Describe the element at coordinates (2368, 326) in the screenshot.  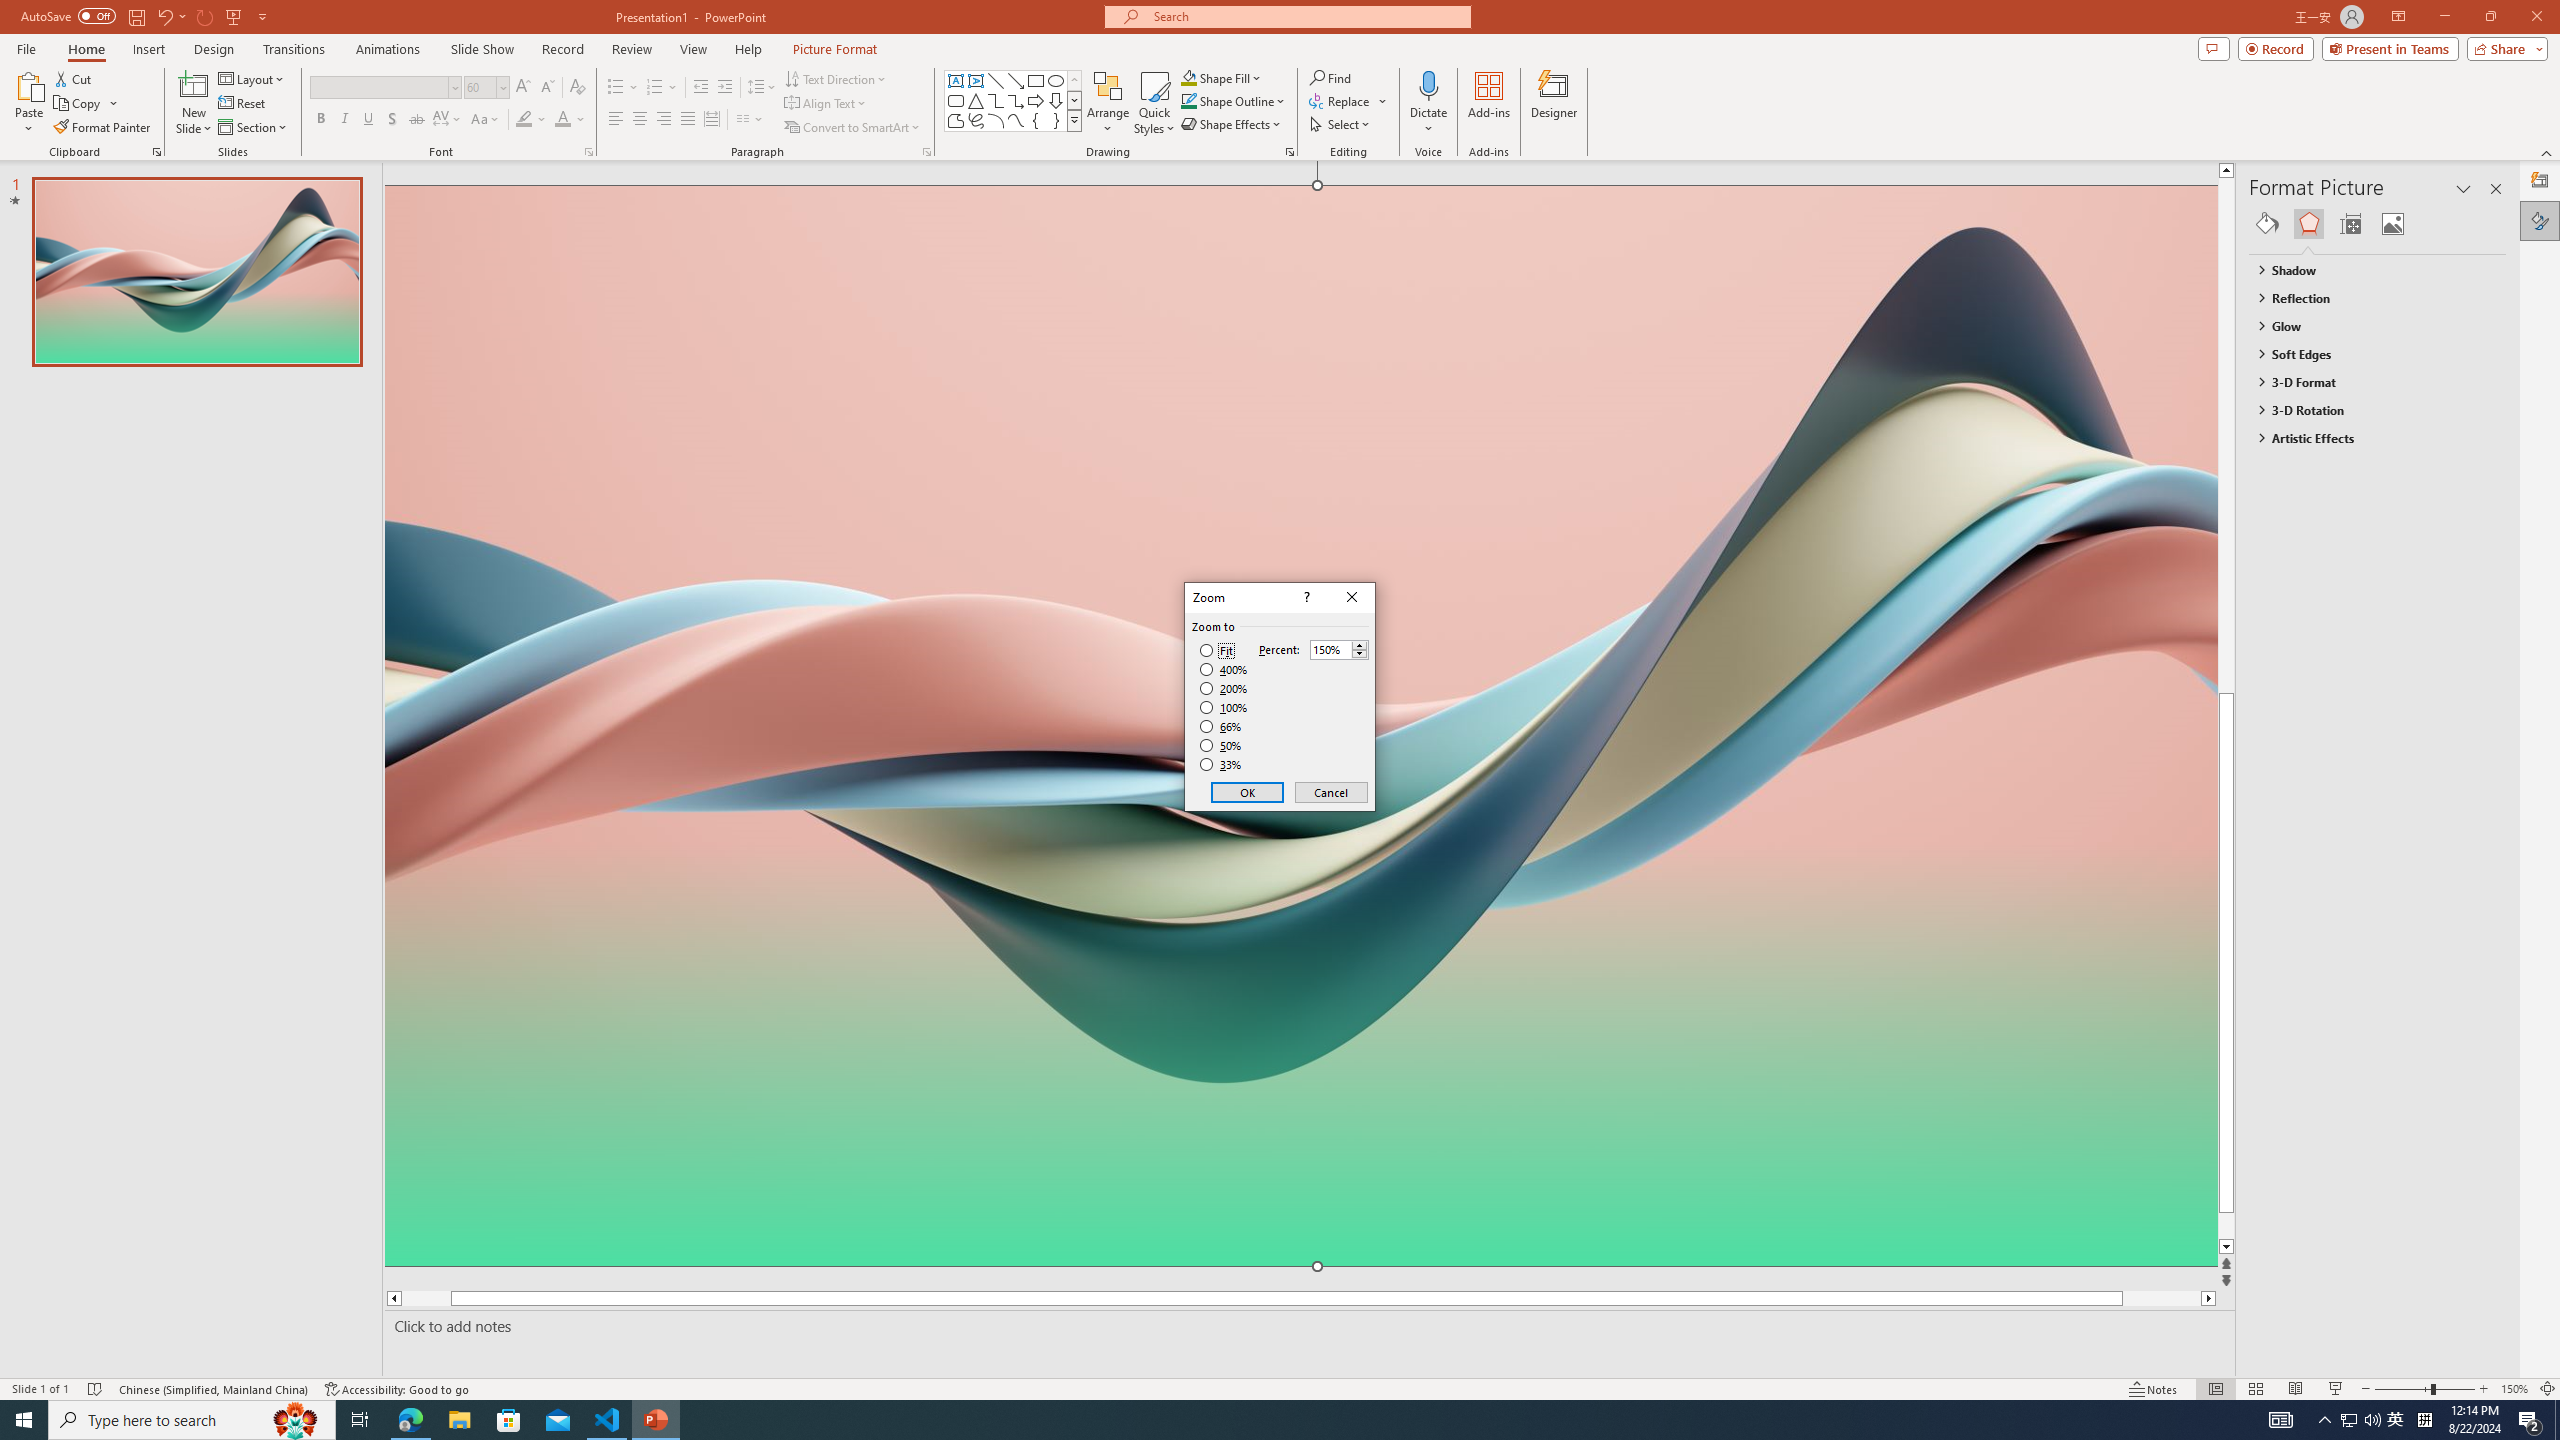
I see `Glow` at that location.